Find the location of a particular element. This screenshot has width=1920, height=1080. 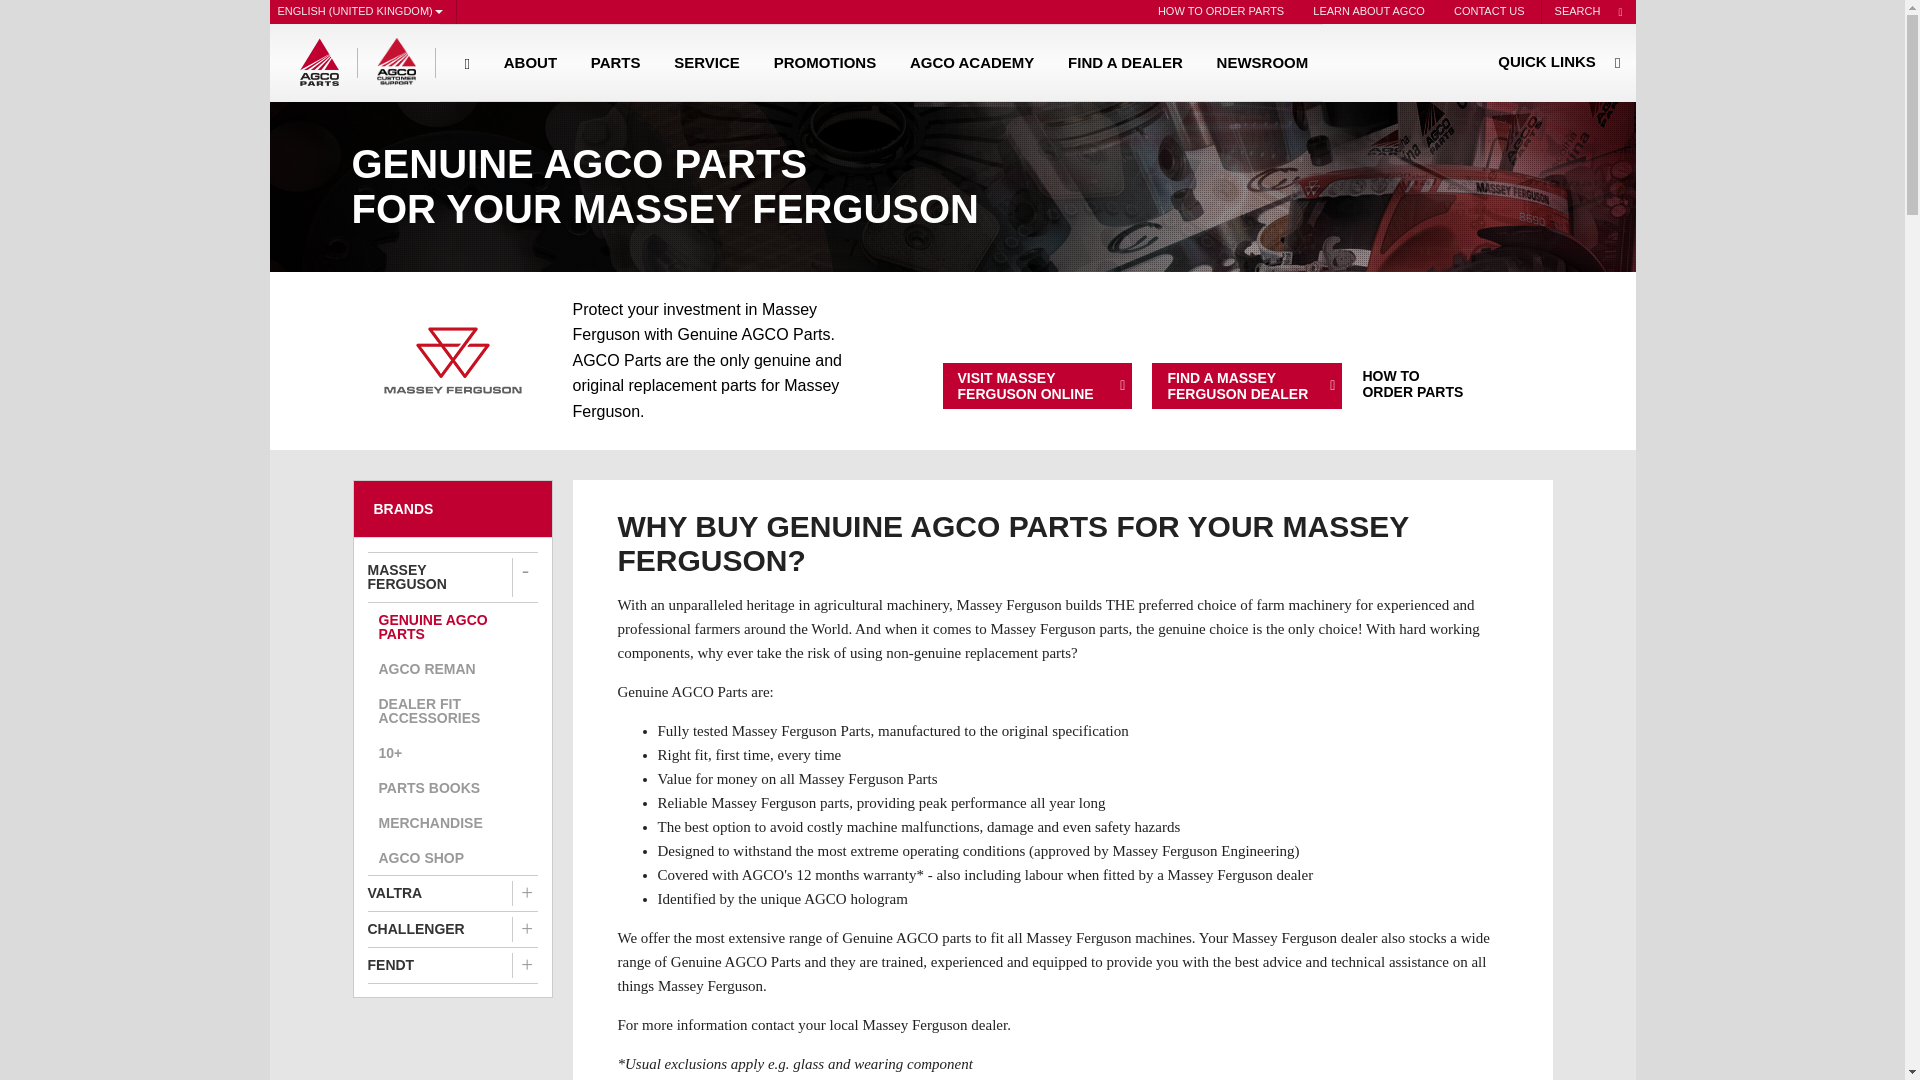

LEARN ABOUT AGCO is located at coordinates (1368, 12).